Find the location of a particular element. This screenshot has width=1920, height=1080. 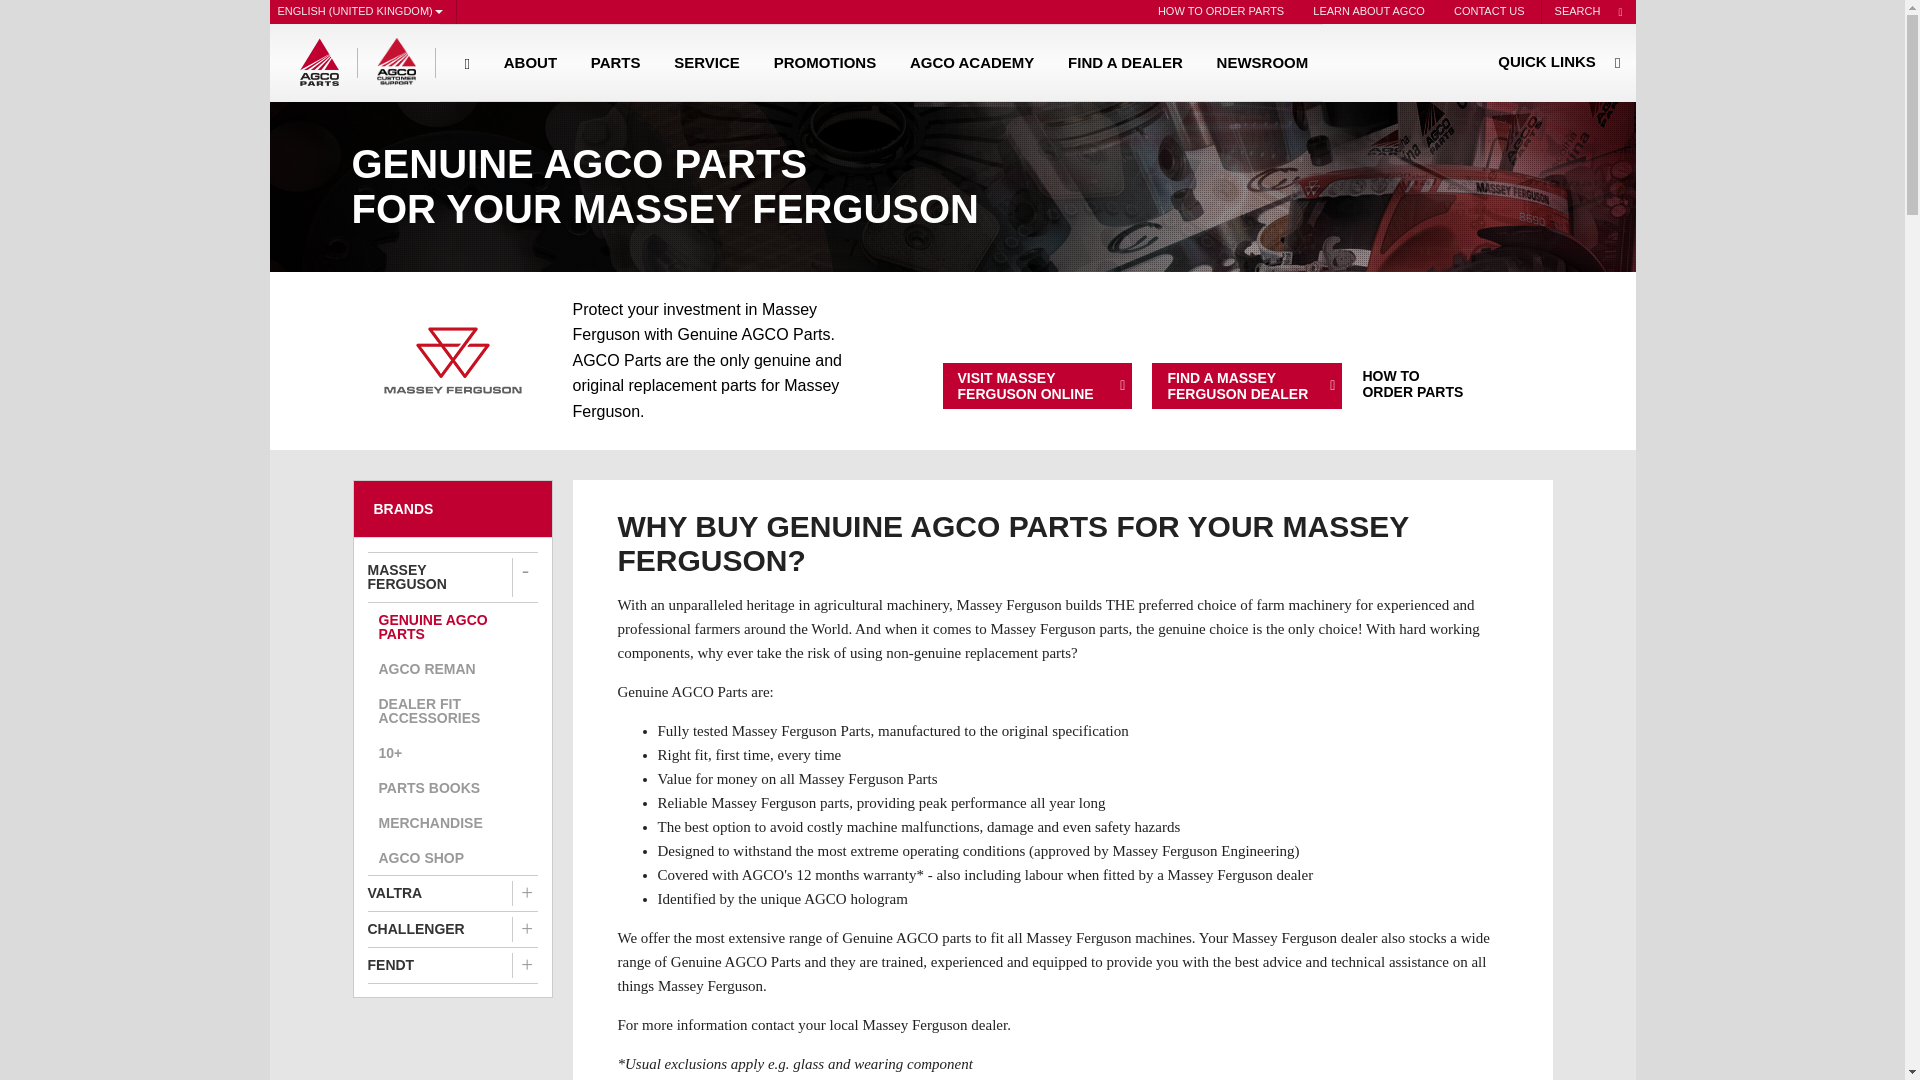

LEARN ABOUT AGCO is located at coordinates (1368, 12).